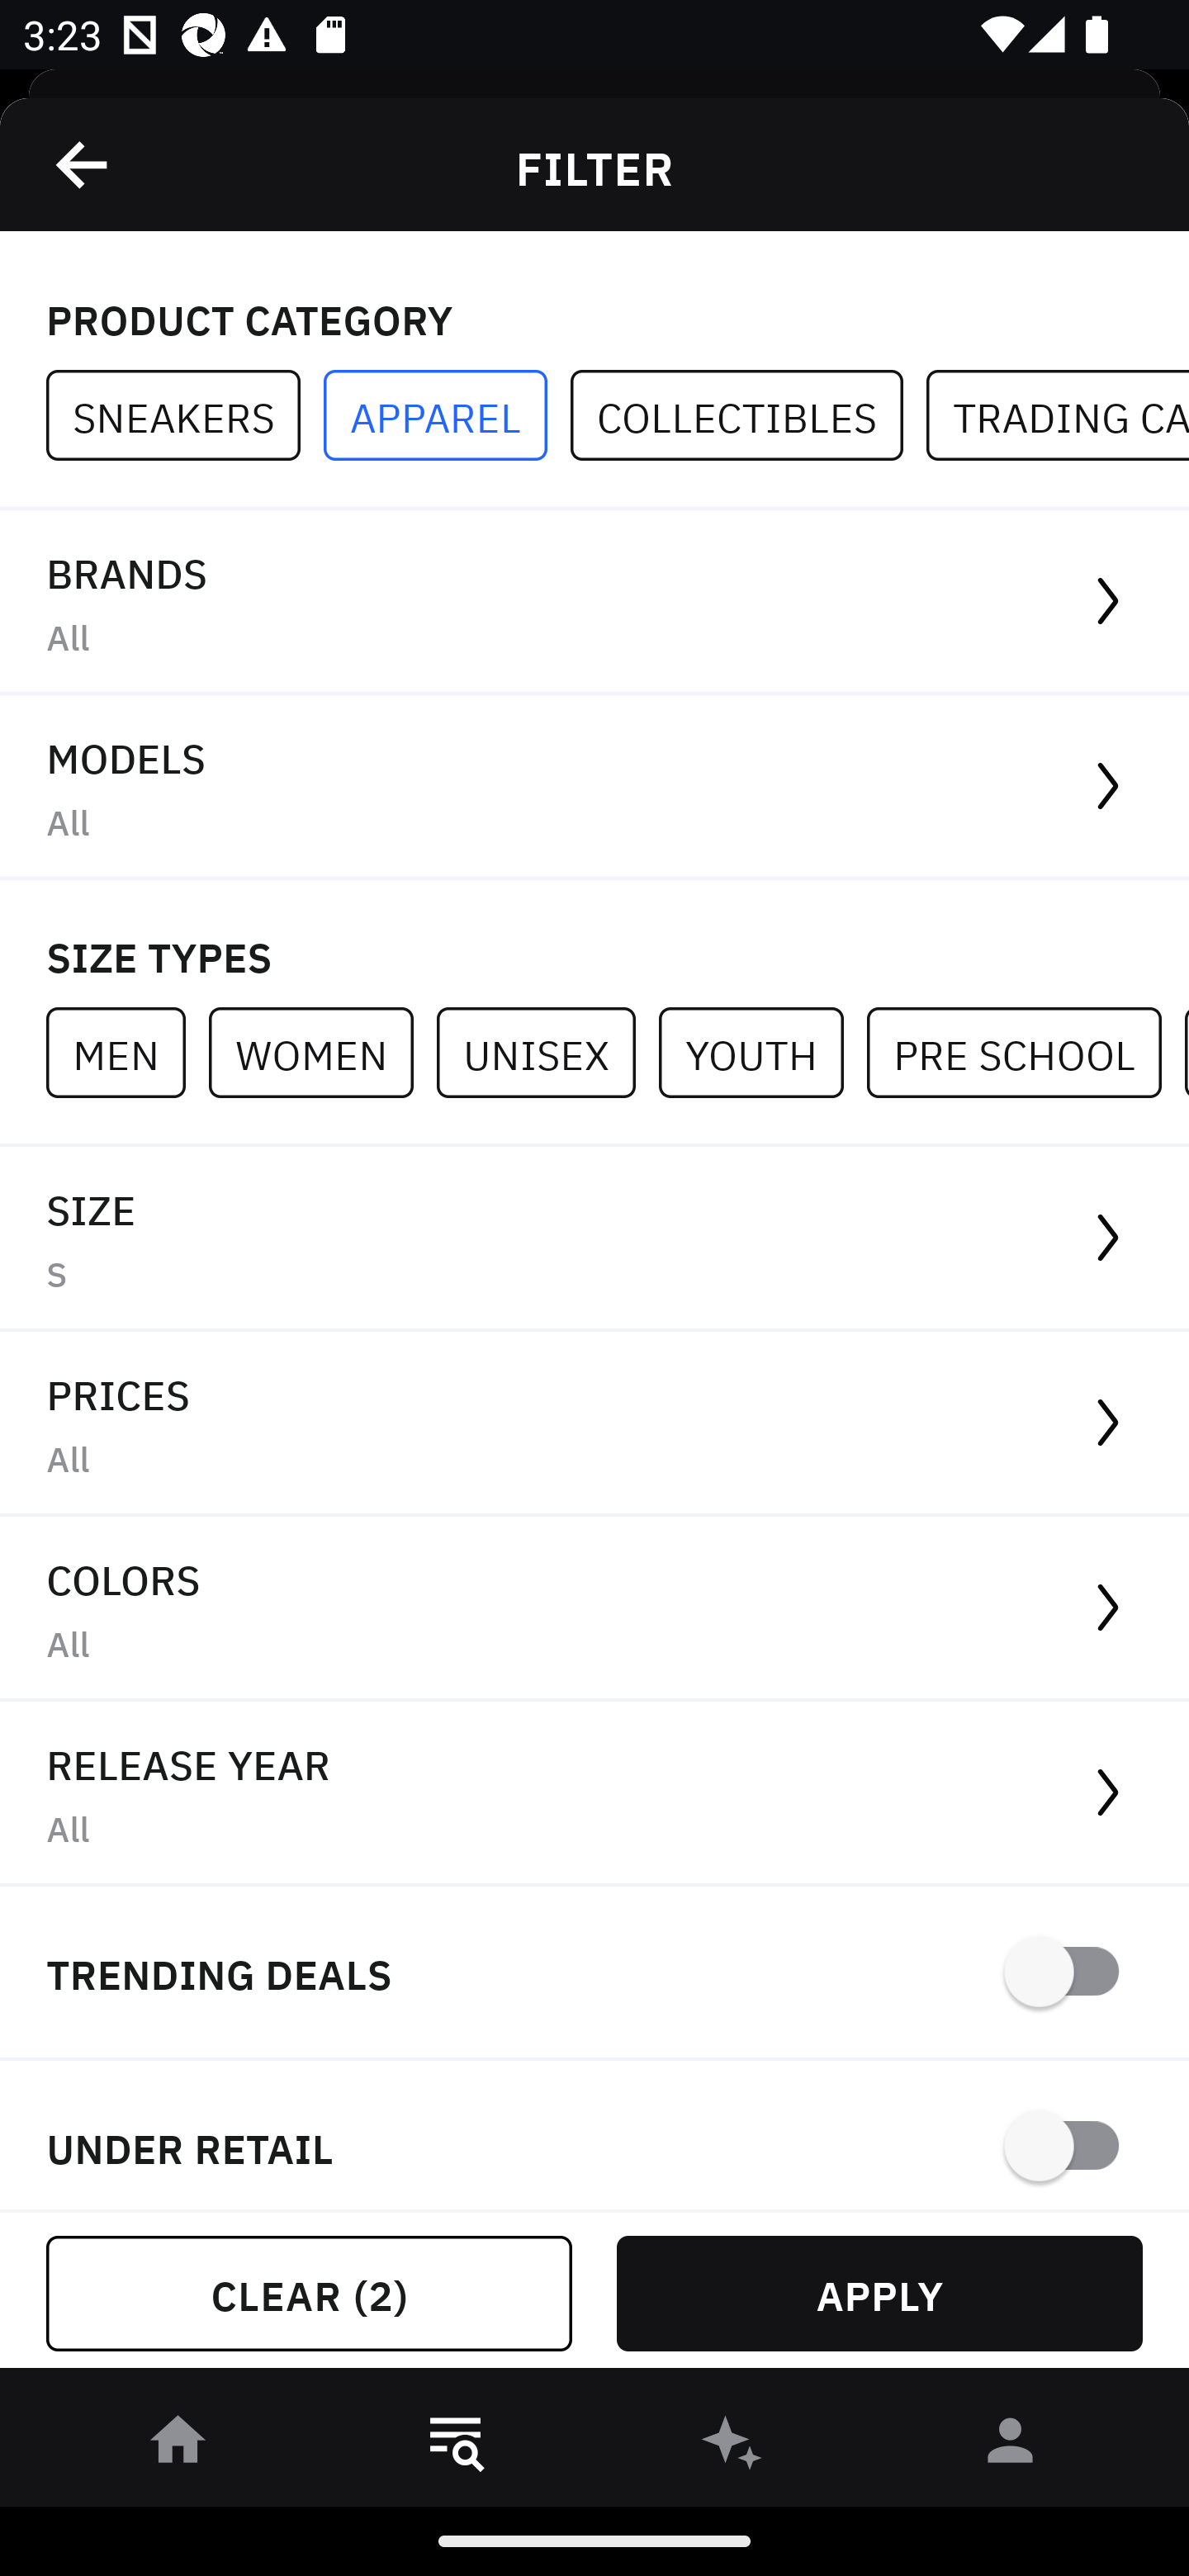 This screenshot has width=1189, height=2576. Describe the element at coordinates (447, 416) in the screenshot. I see `APPAREL` at that location.